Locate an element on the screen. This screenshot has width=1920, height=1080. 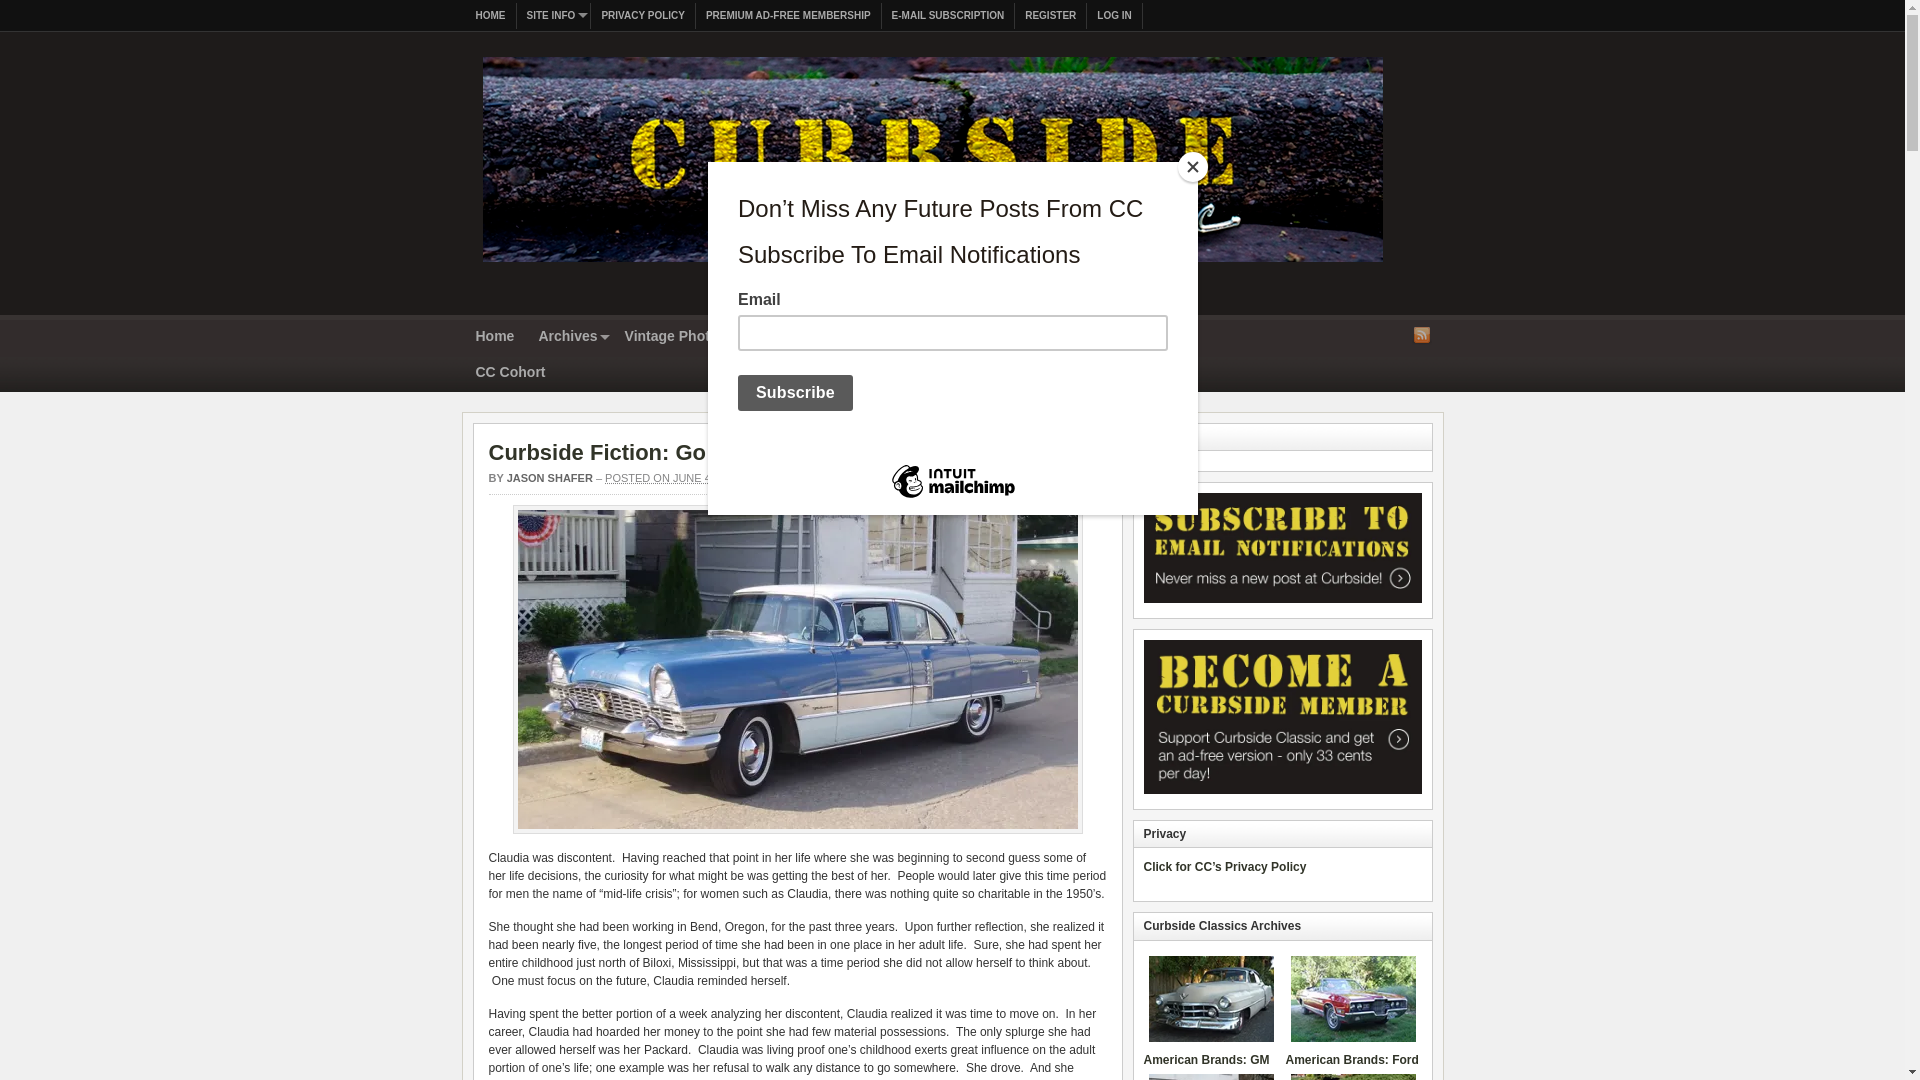
Jason Shafer is located at coordinates (550, 477).